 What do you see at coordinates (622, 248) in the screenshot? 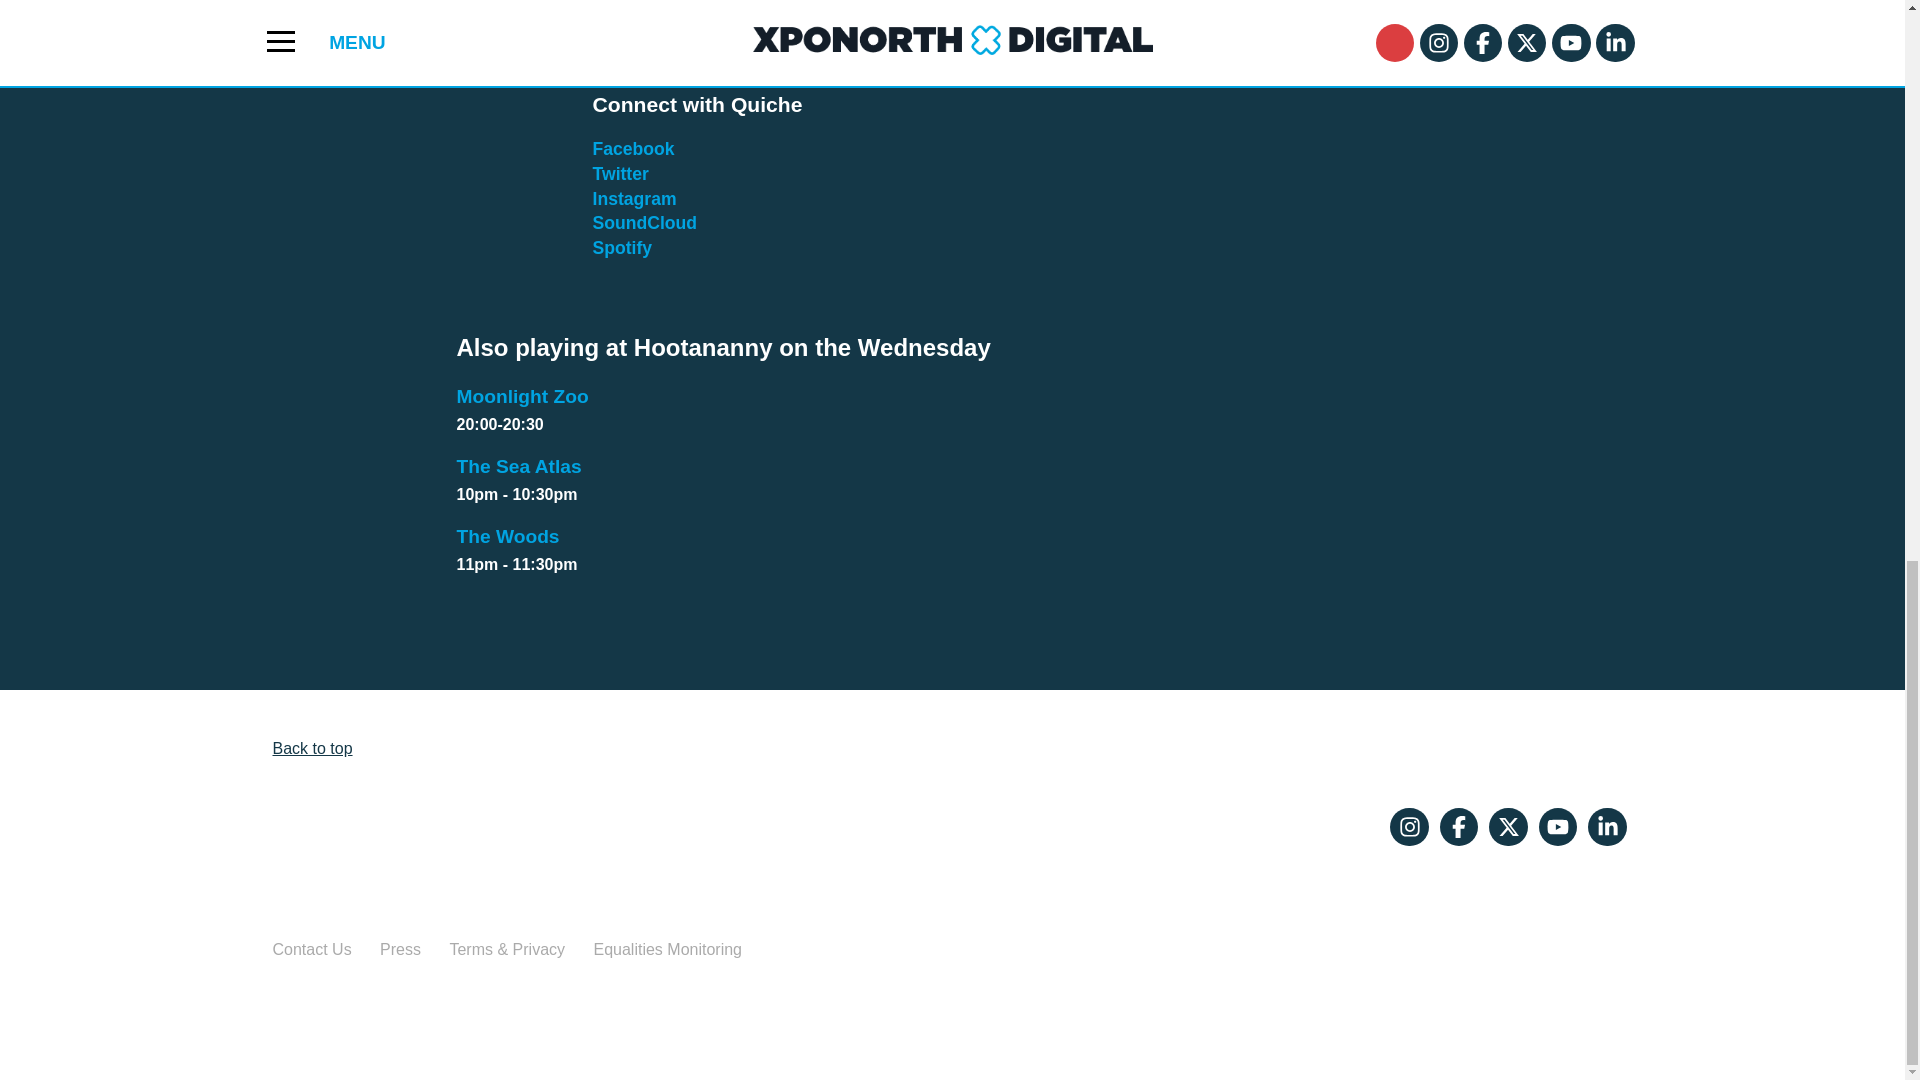
I see `Twitter` at bounding box center [622, 248].